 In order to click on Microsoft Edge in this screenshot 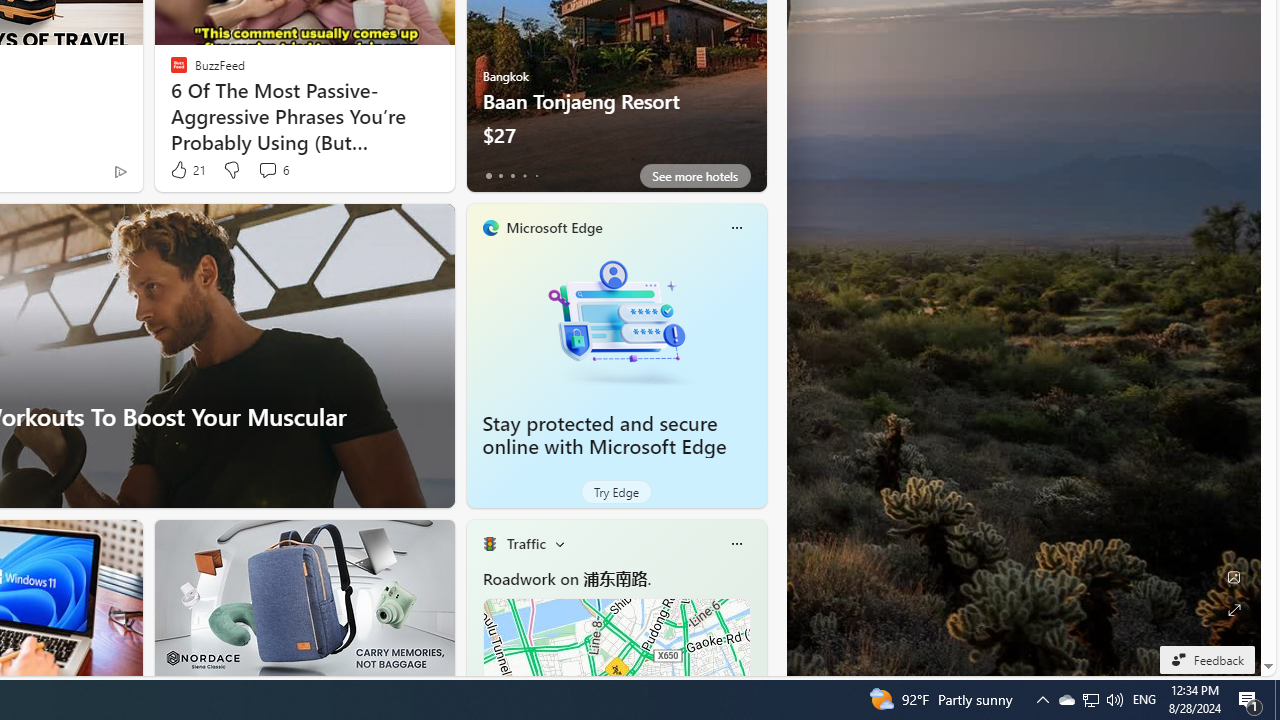, I will do `click(554, 227)`.